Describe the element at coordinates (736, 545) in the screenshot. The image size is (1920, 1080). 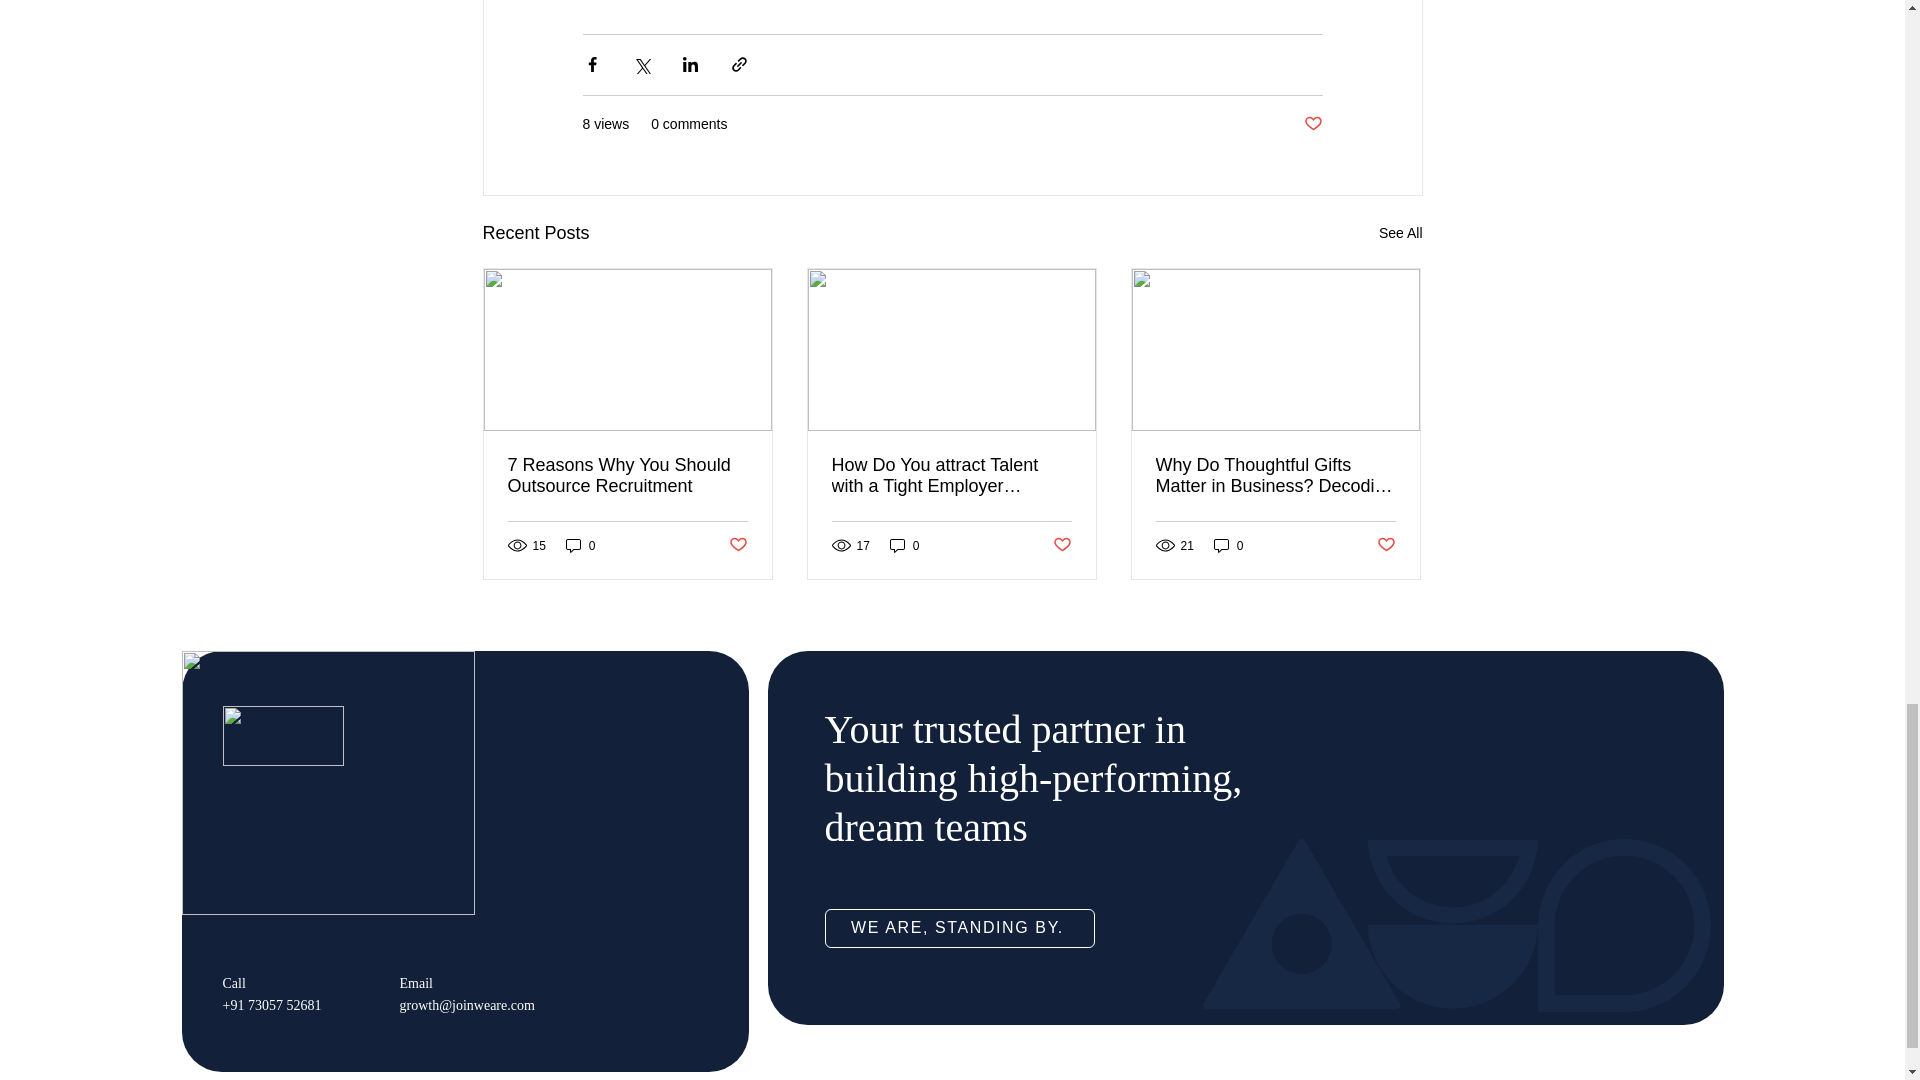
I see `Post not marked as liked` at that location.